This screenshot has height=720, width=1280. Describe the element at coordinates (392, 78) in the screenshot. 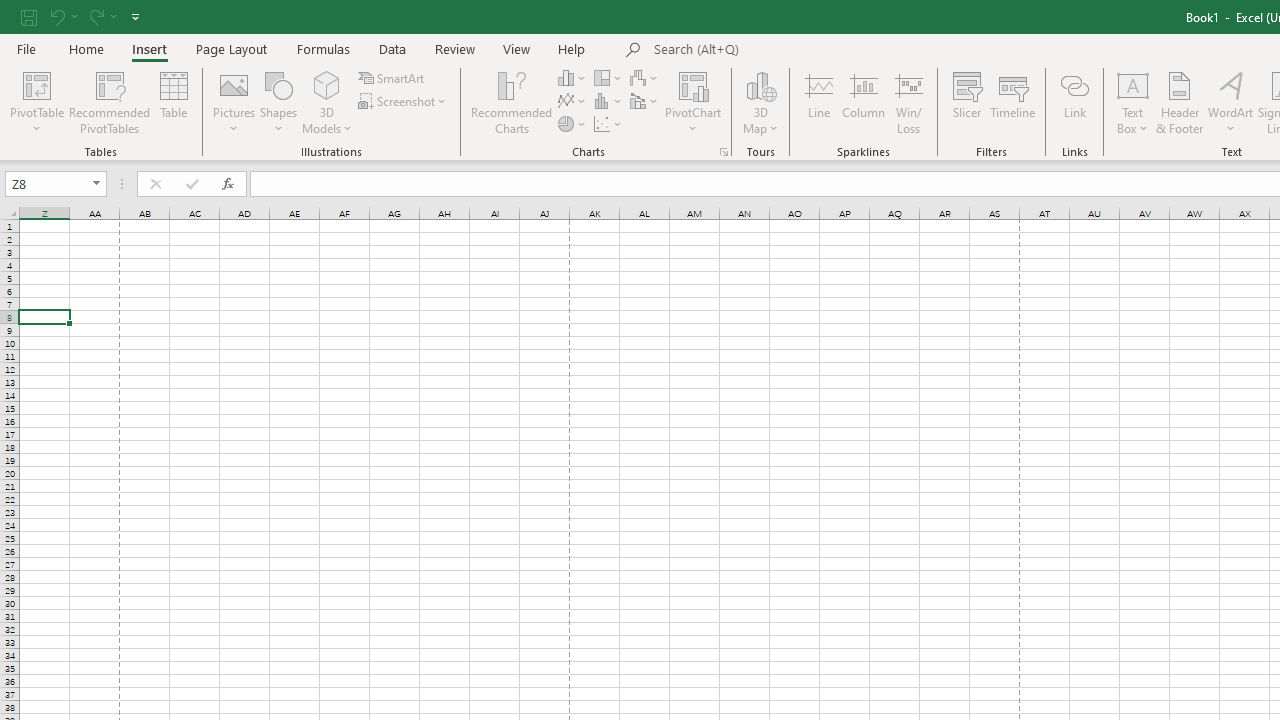

I see `SmartArt...` at that location.